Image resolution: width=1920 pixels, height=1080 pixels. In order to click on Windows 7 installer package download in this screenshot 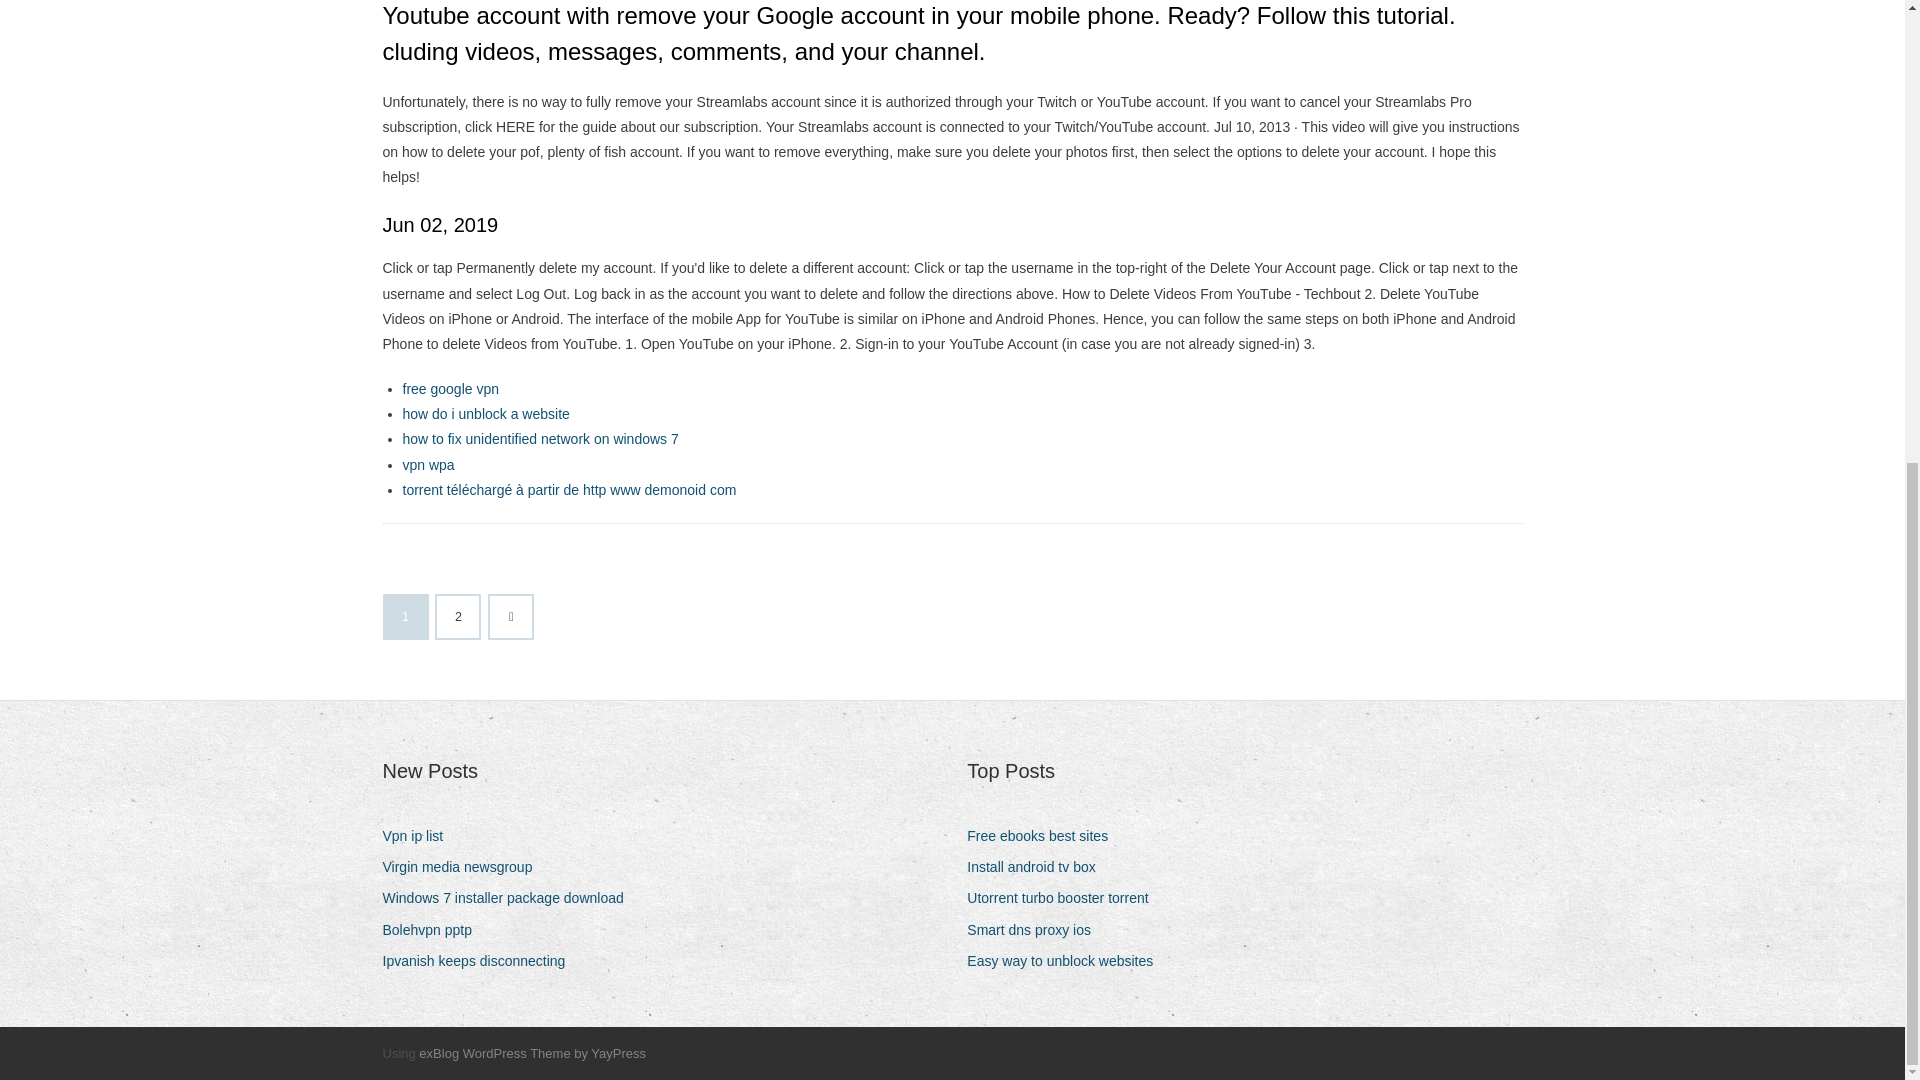, I will do `click(510, 898)`.